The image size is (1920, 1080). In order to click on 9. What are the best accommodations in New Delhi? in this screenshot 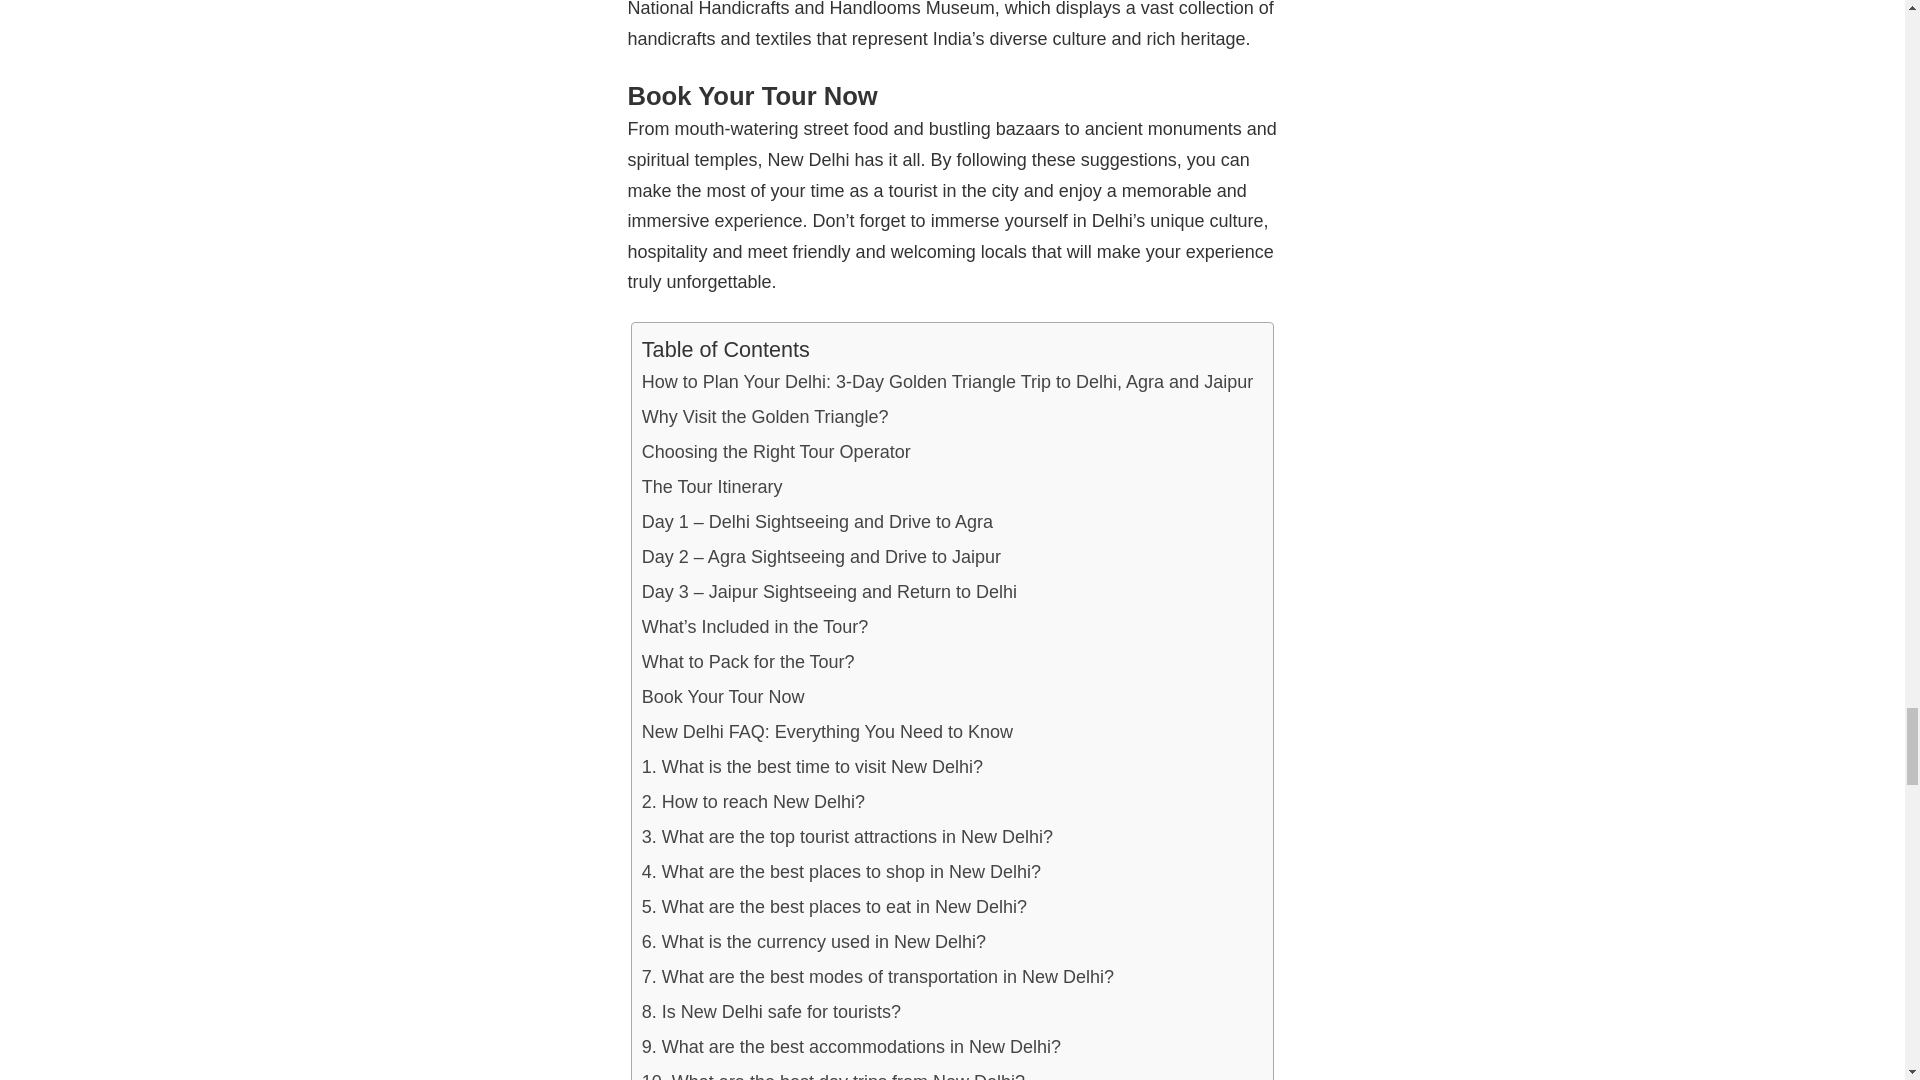, I will do `click(851, 1047)`.